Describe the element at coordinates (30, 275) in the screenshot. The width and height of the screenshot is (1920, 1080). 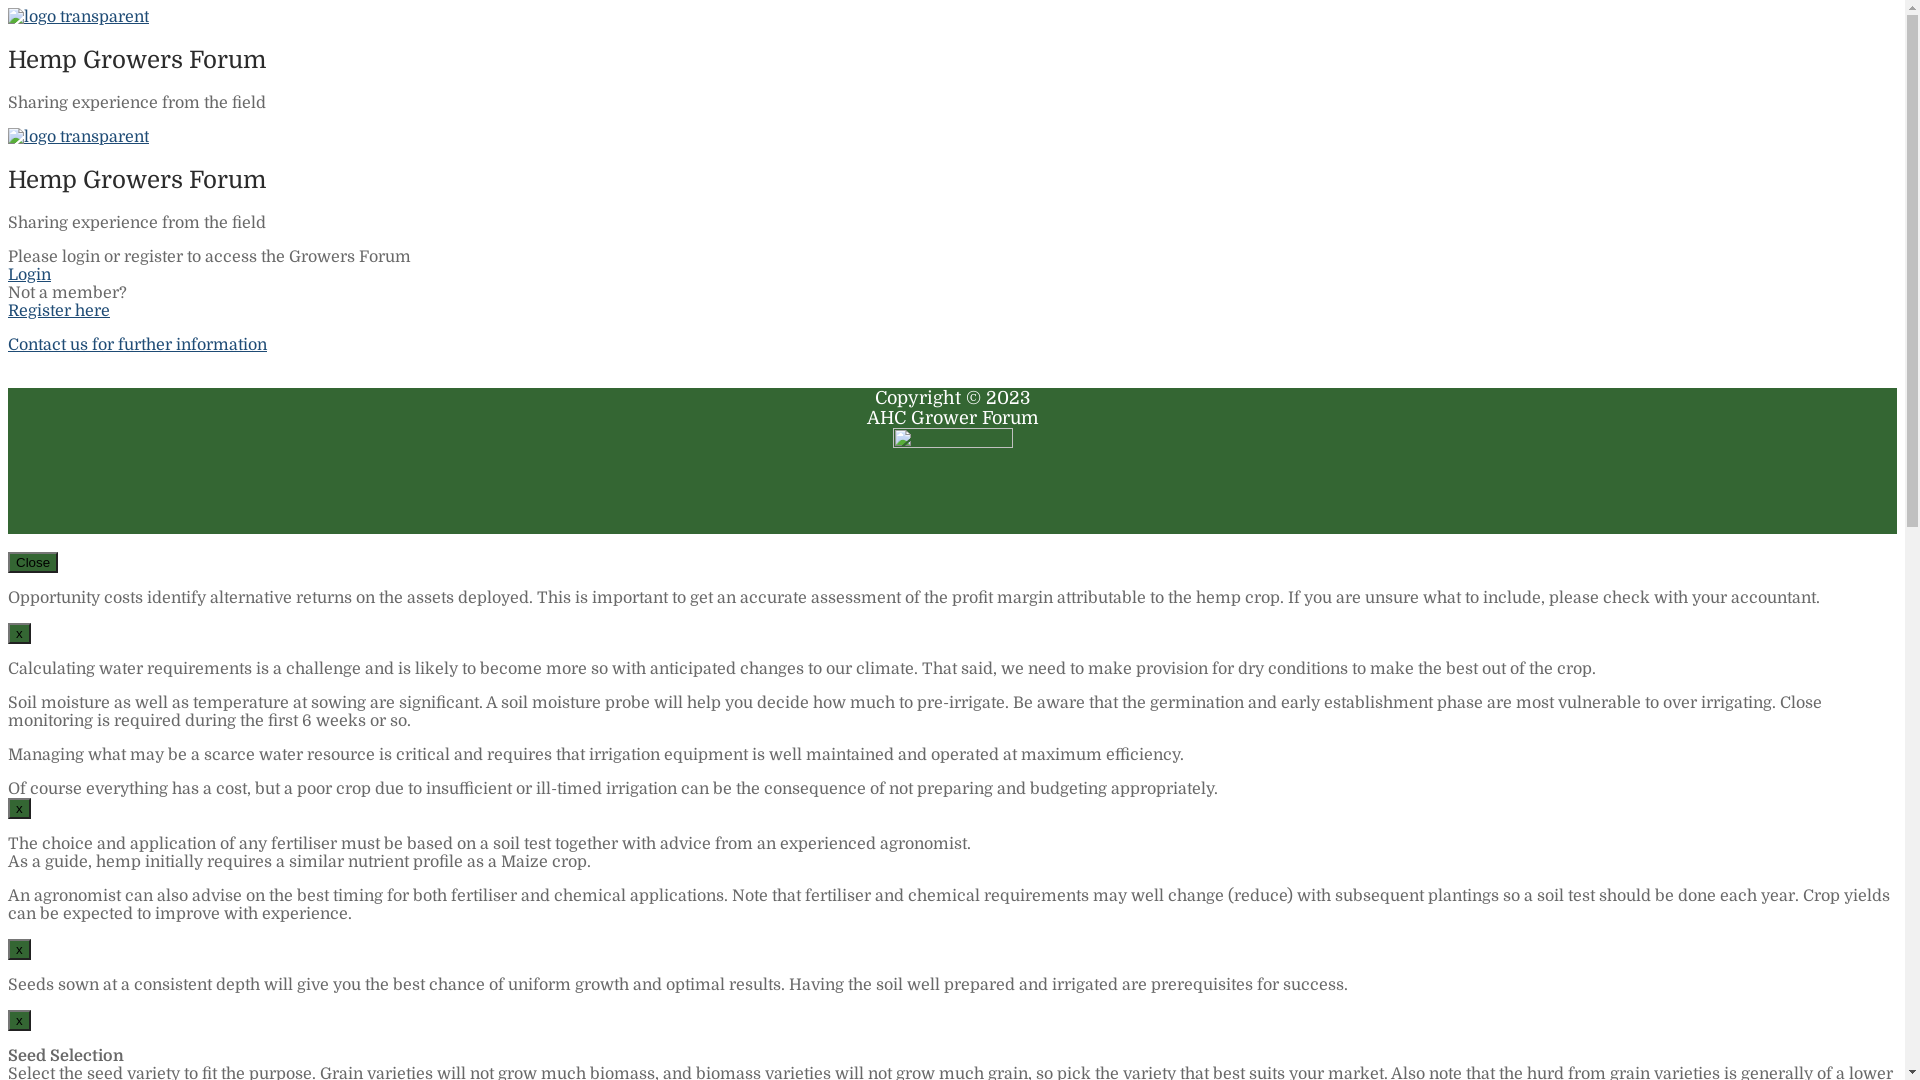
I see `Login` at that location.